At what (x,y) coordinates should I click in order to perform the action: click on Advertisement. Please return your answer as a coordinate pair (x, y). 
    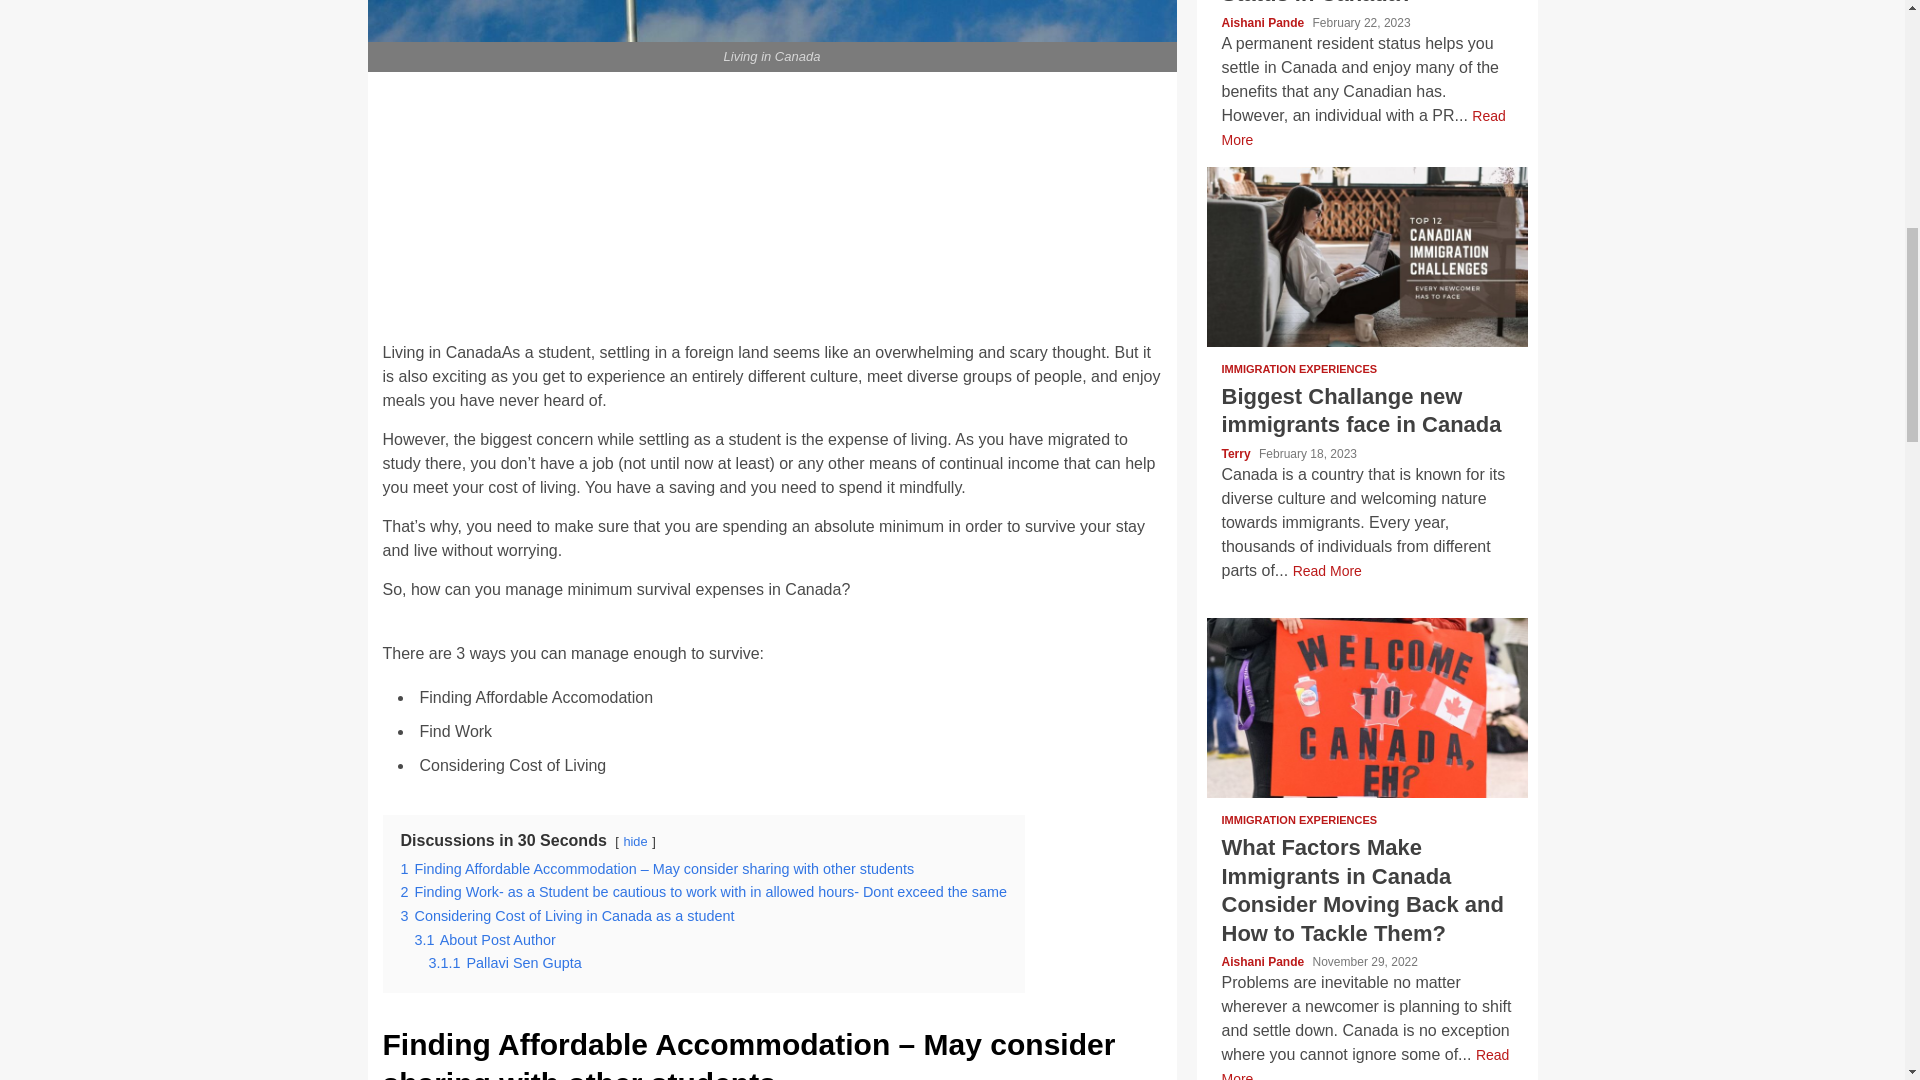
    Looking at the image, I should click on (782, 182).